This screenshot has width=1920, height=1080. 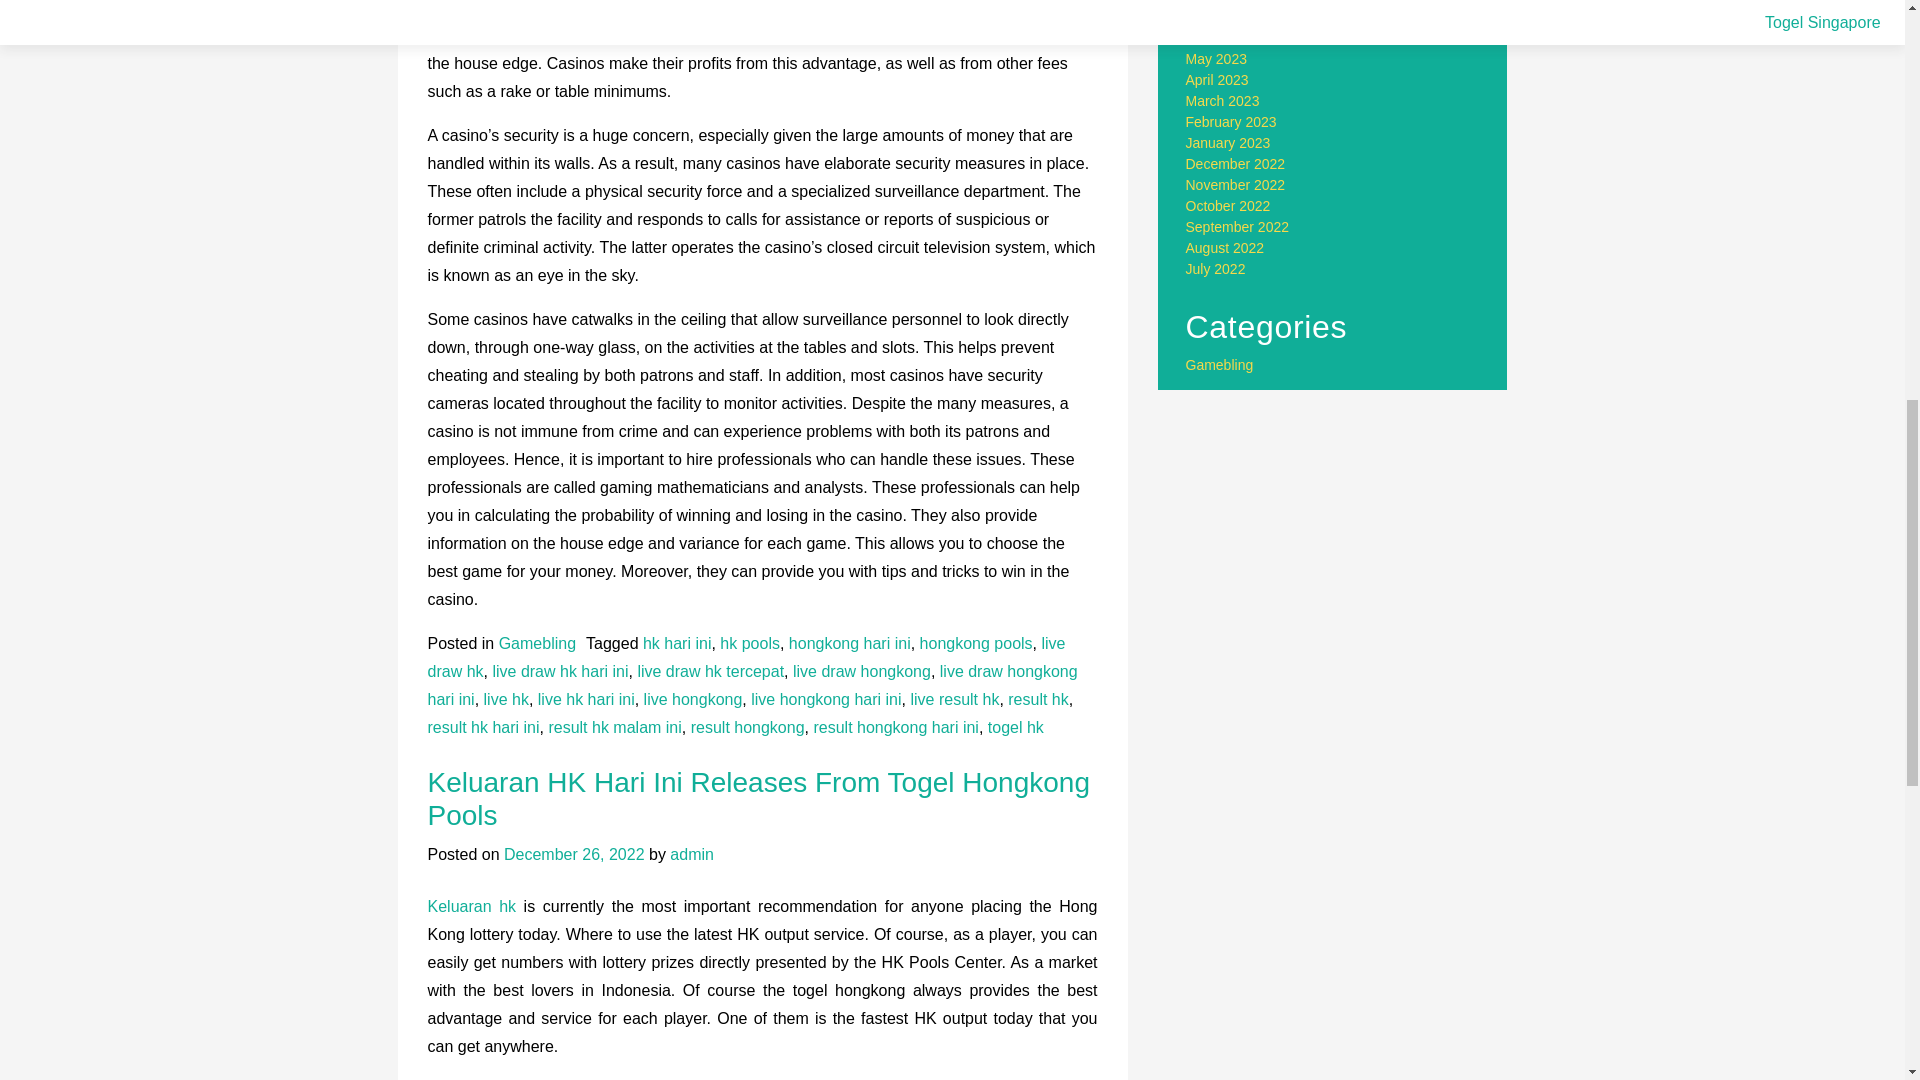 I want to click on Gamebling, so click(x=538, y=644).